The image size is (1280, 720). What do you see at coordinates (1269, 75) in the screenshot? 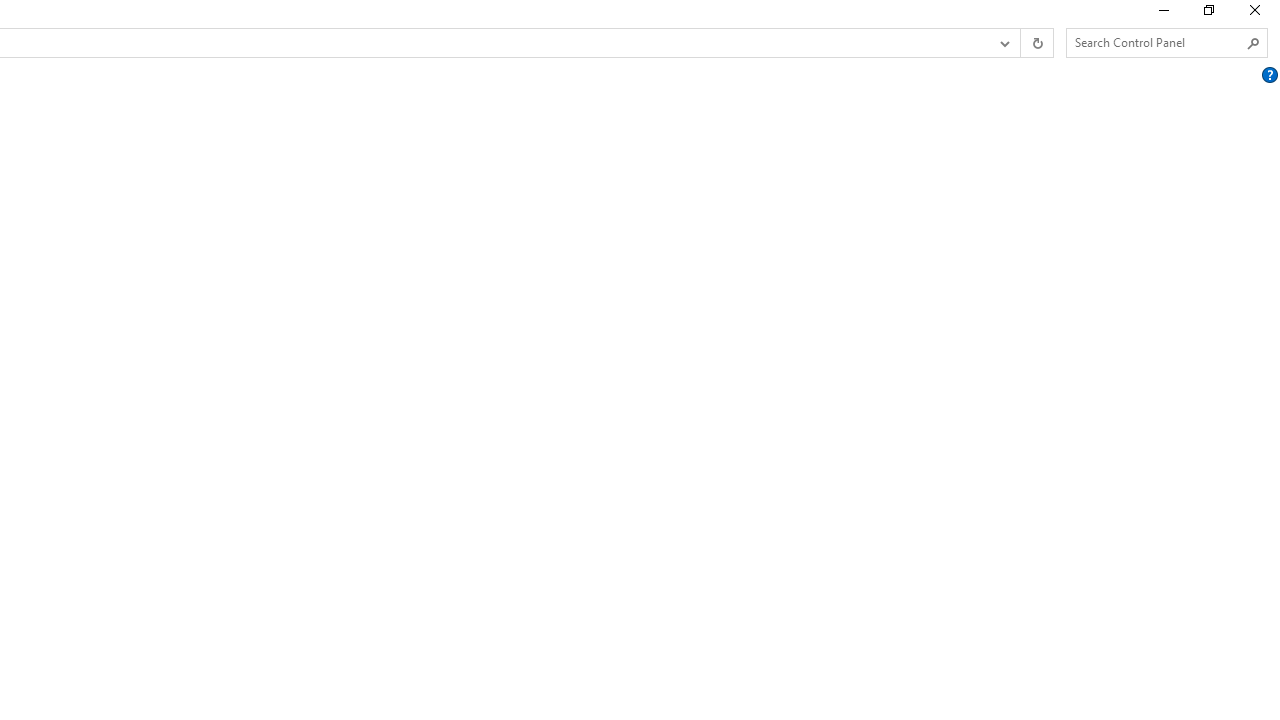
I see `AutomationID: Help` at bounding box center [1269, 75].